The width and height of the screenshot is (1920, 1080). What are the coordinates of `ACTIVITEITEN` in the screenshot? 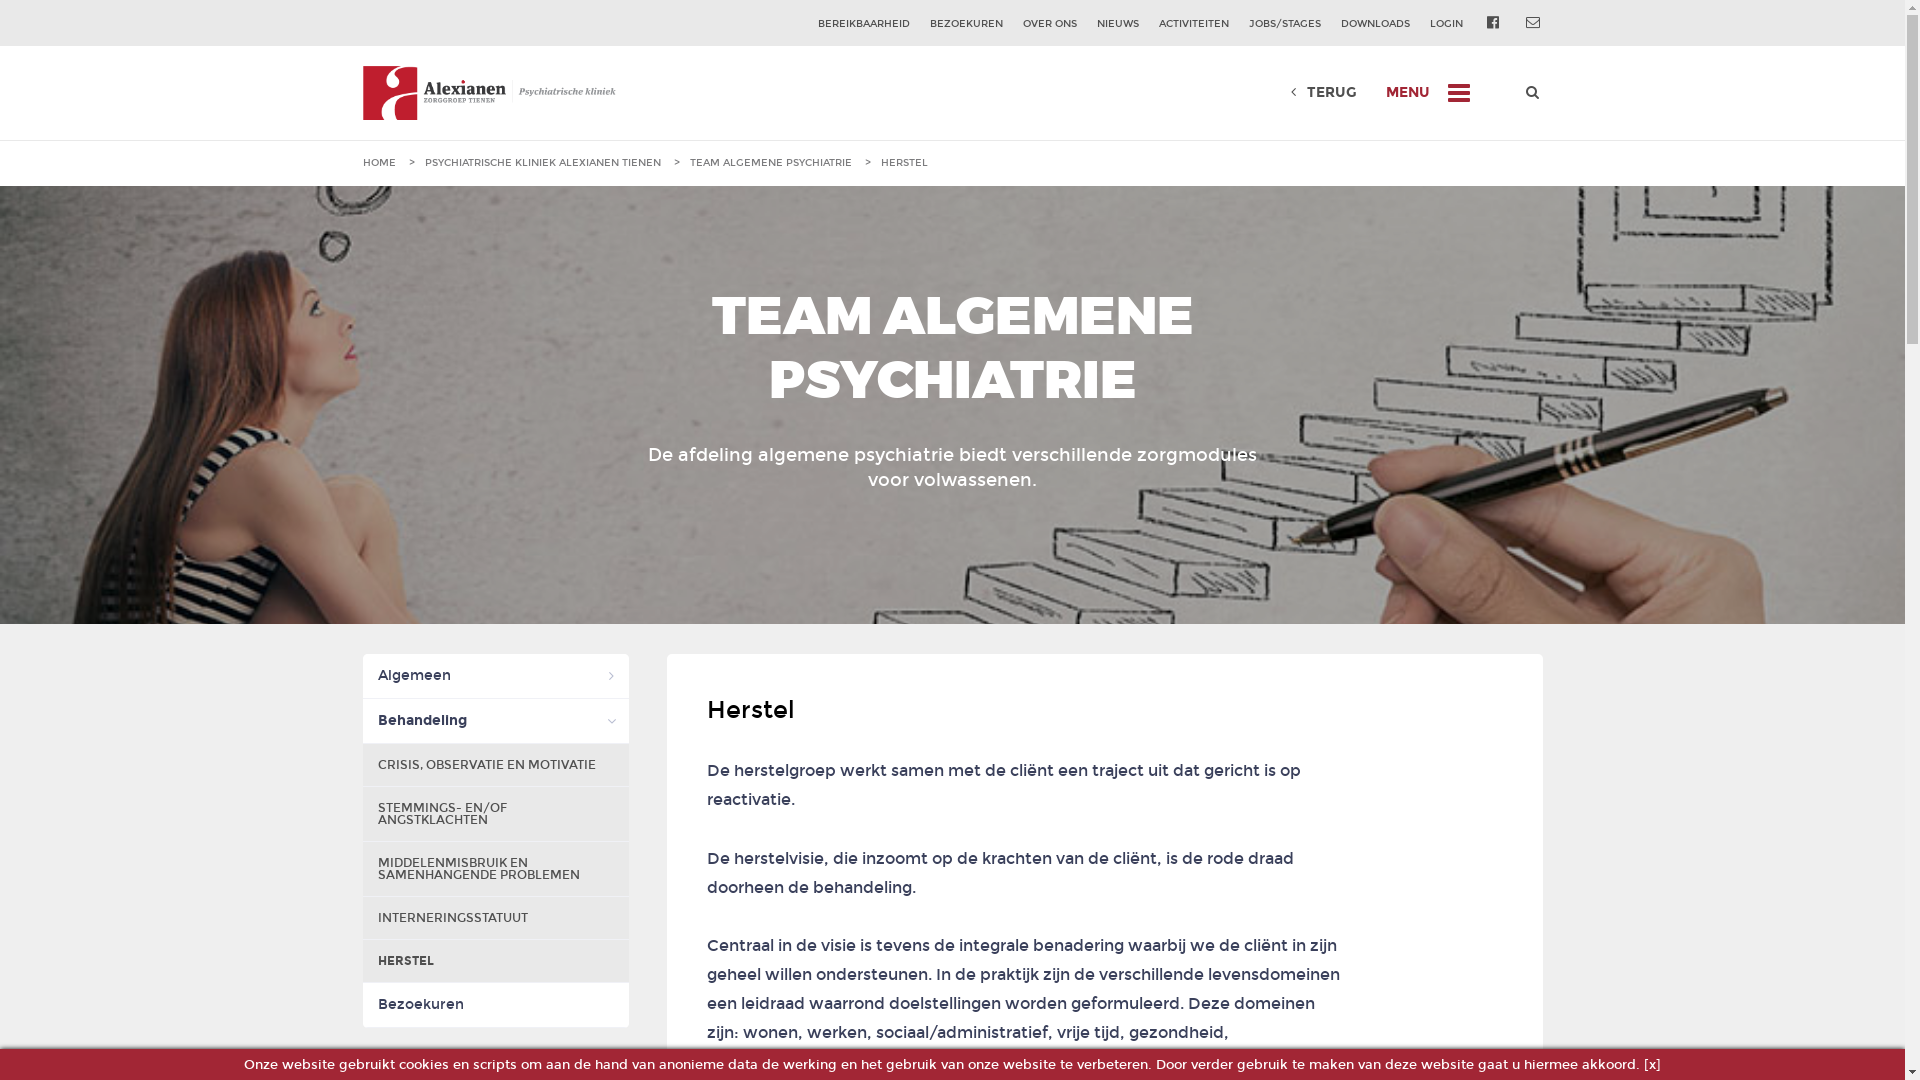 It's located at (1194, 24).